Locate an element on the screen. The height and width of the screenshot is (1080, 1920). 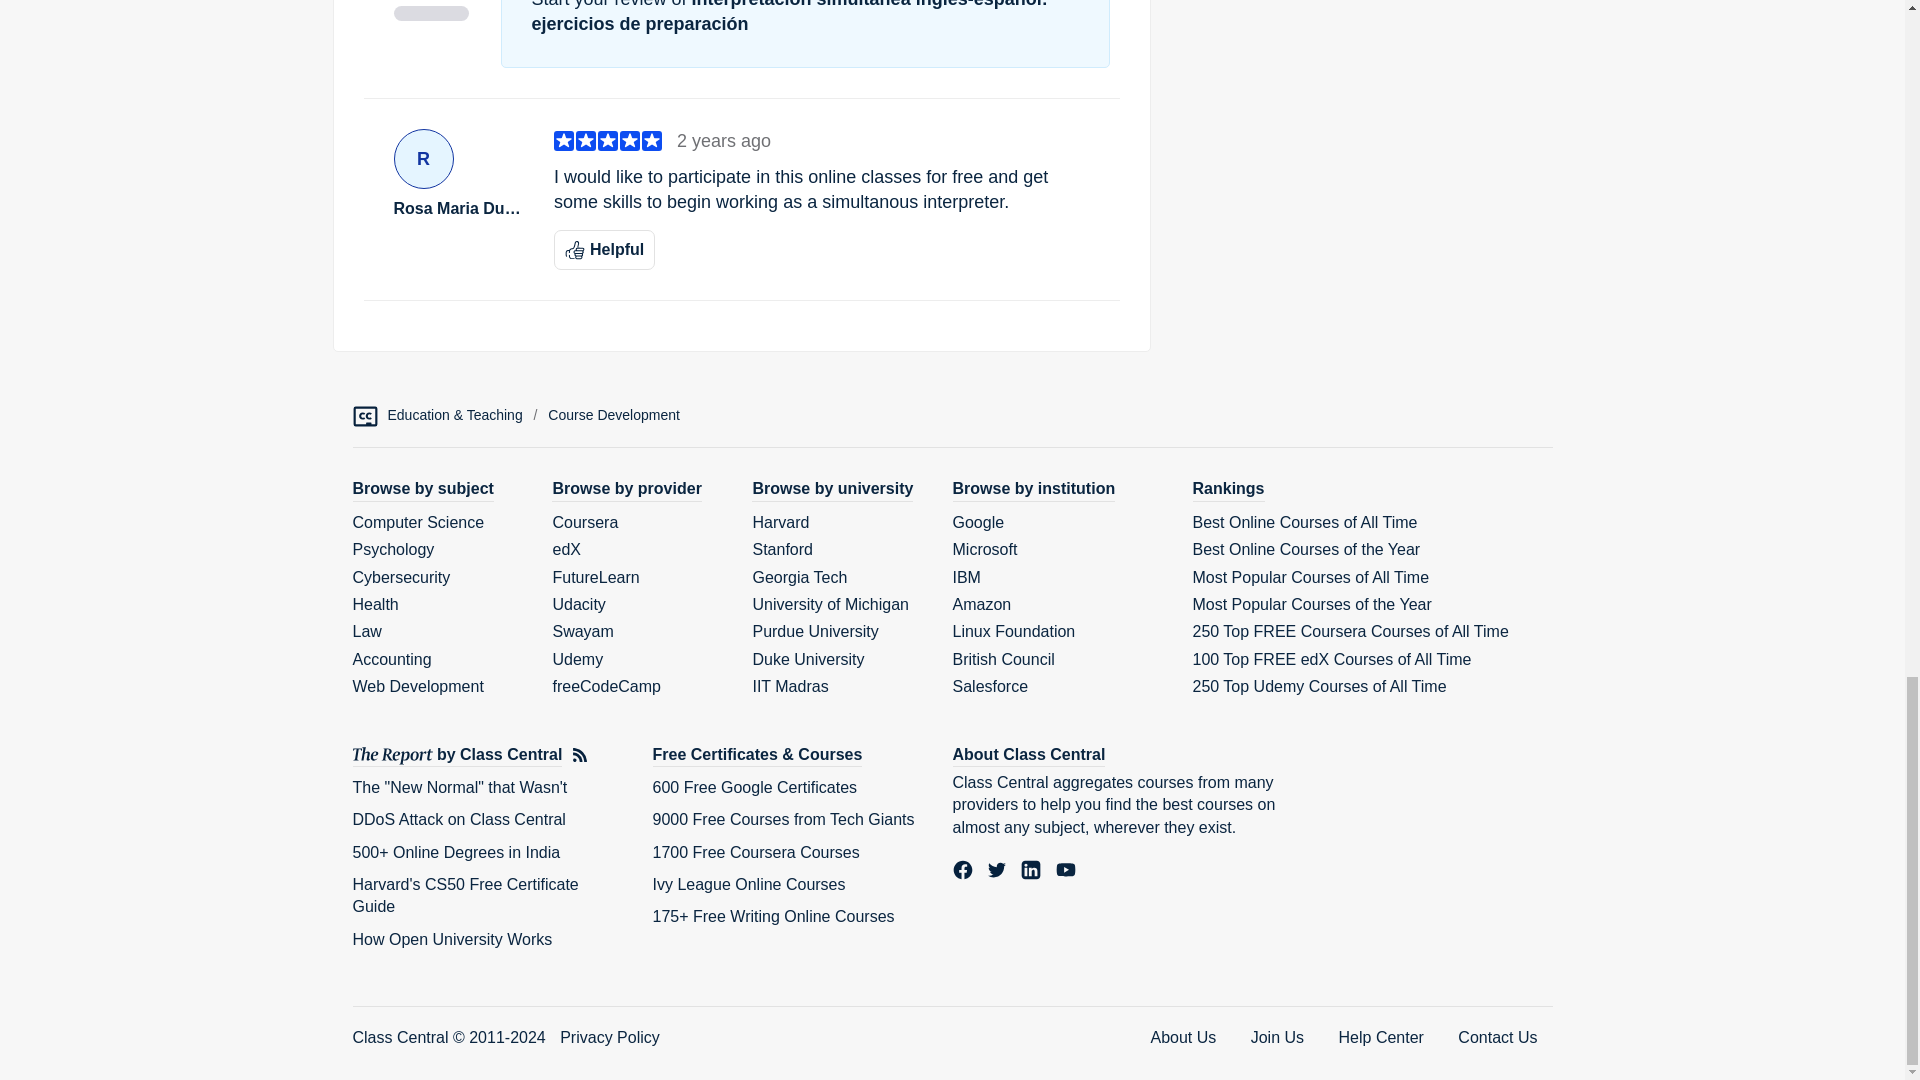
1700 Free Coursera Courses is located at coordinates (755, 852).